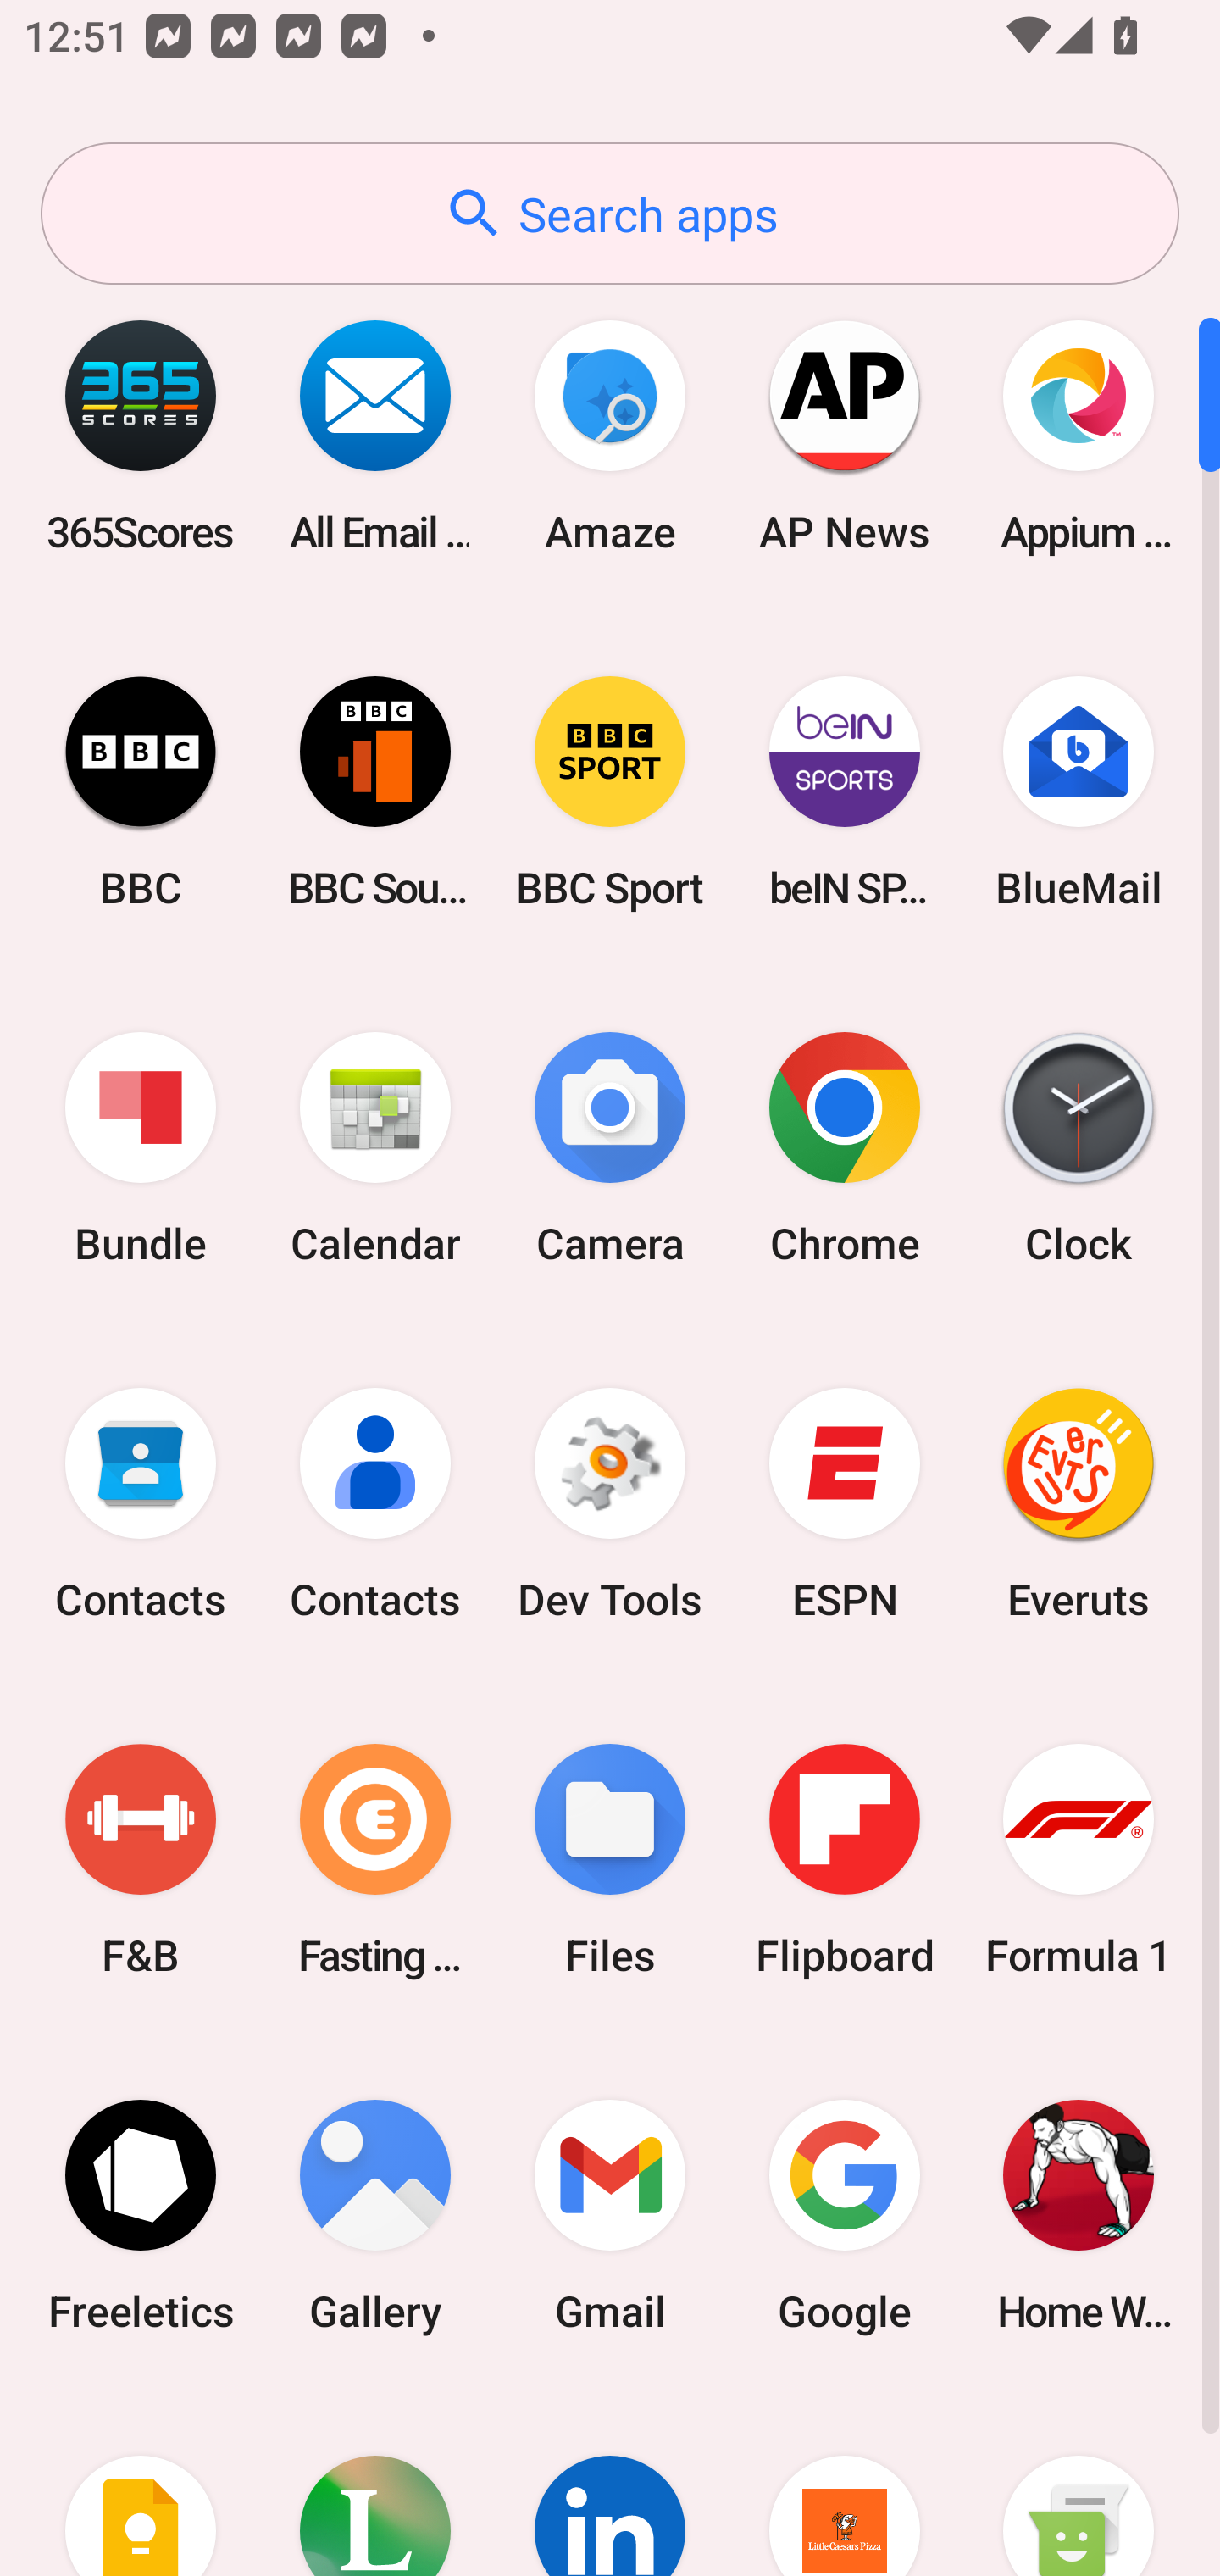 The image size is (1220, 2576). I want to click on Bundle, so click(141, 1149).